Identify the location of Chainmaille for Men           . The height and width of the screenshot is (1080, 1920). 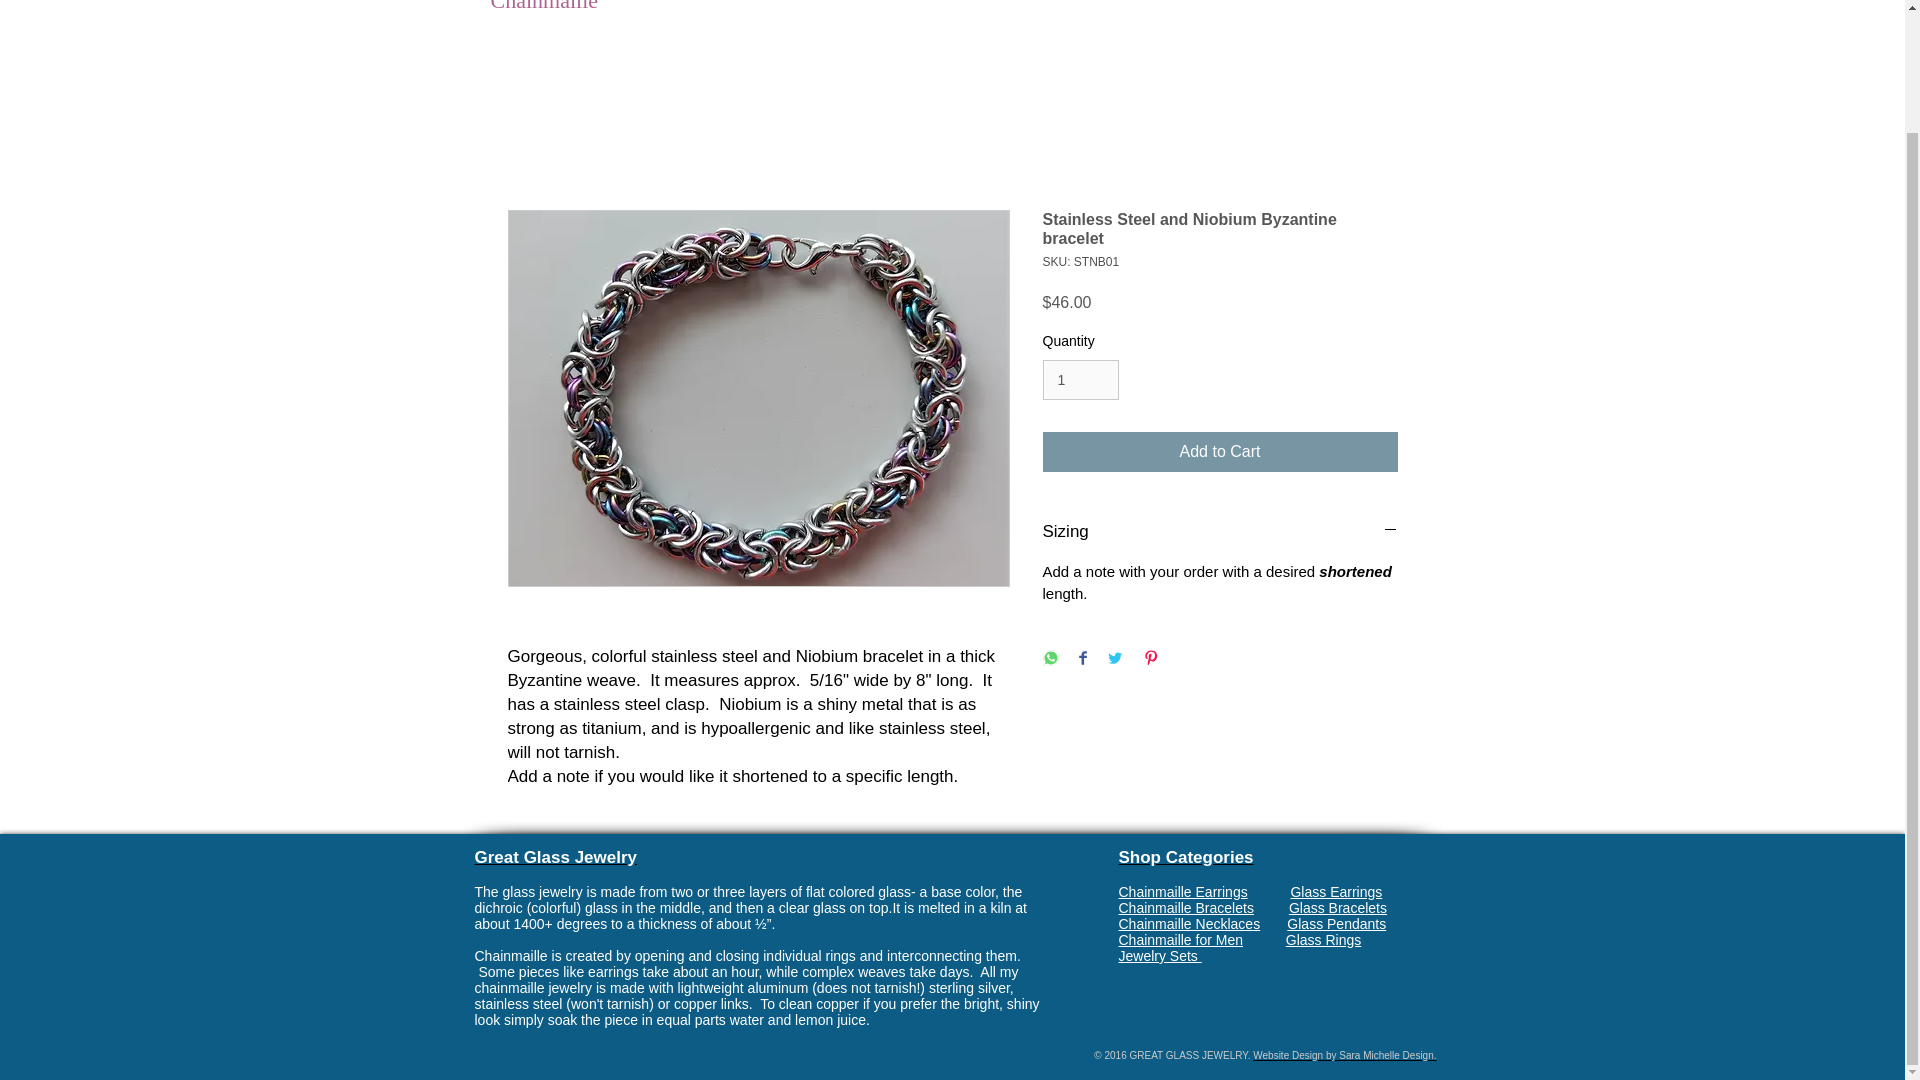
(1200, 940).